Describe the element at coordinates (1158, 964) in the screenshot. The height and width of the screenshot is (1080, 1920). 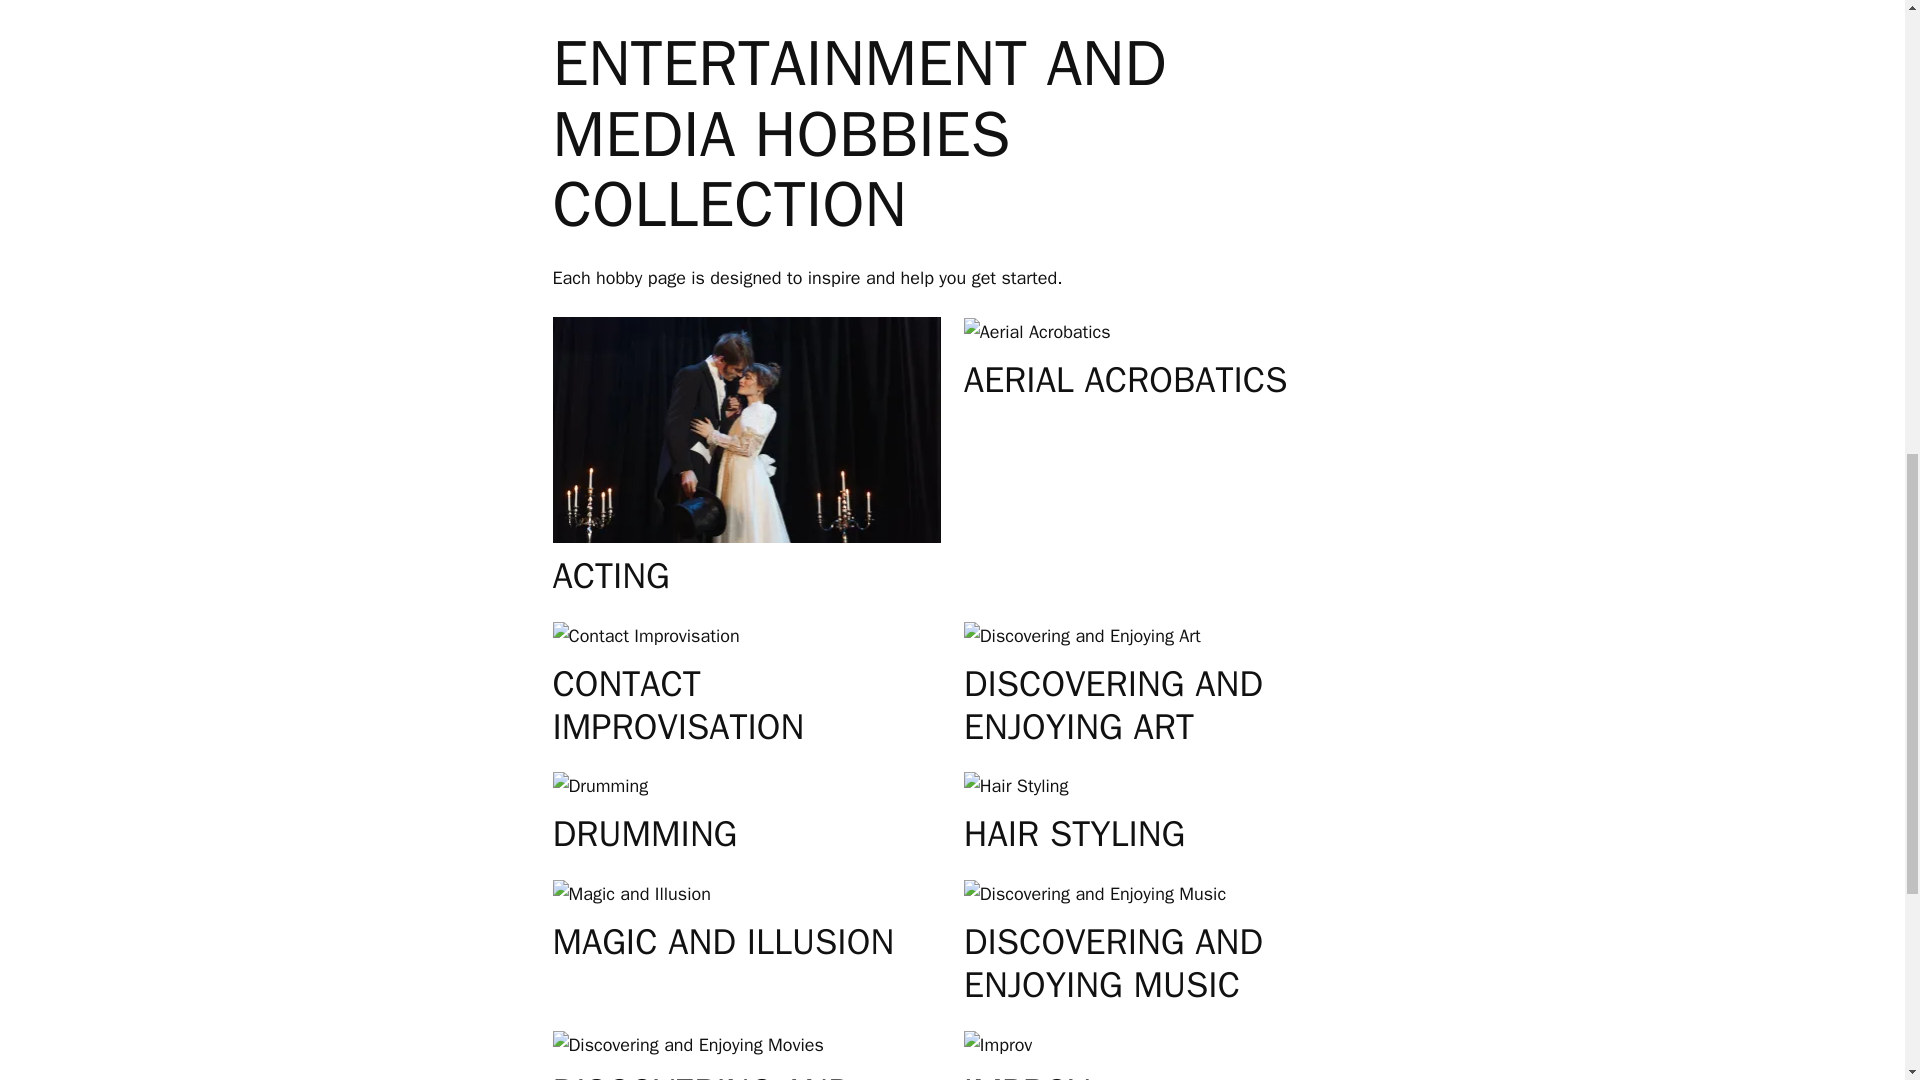
I see `DISCOVERING AND ENJOYING MUSIC` at that location.